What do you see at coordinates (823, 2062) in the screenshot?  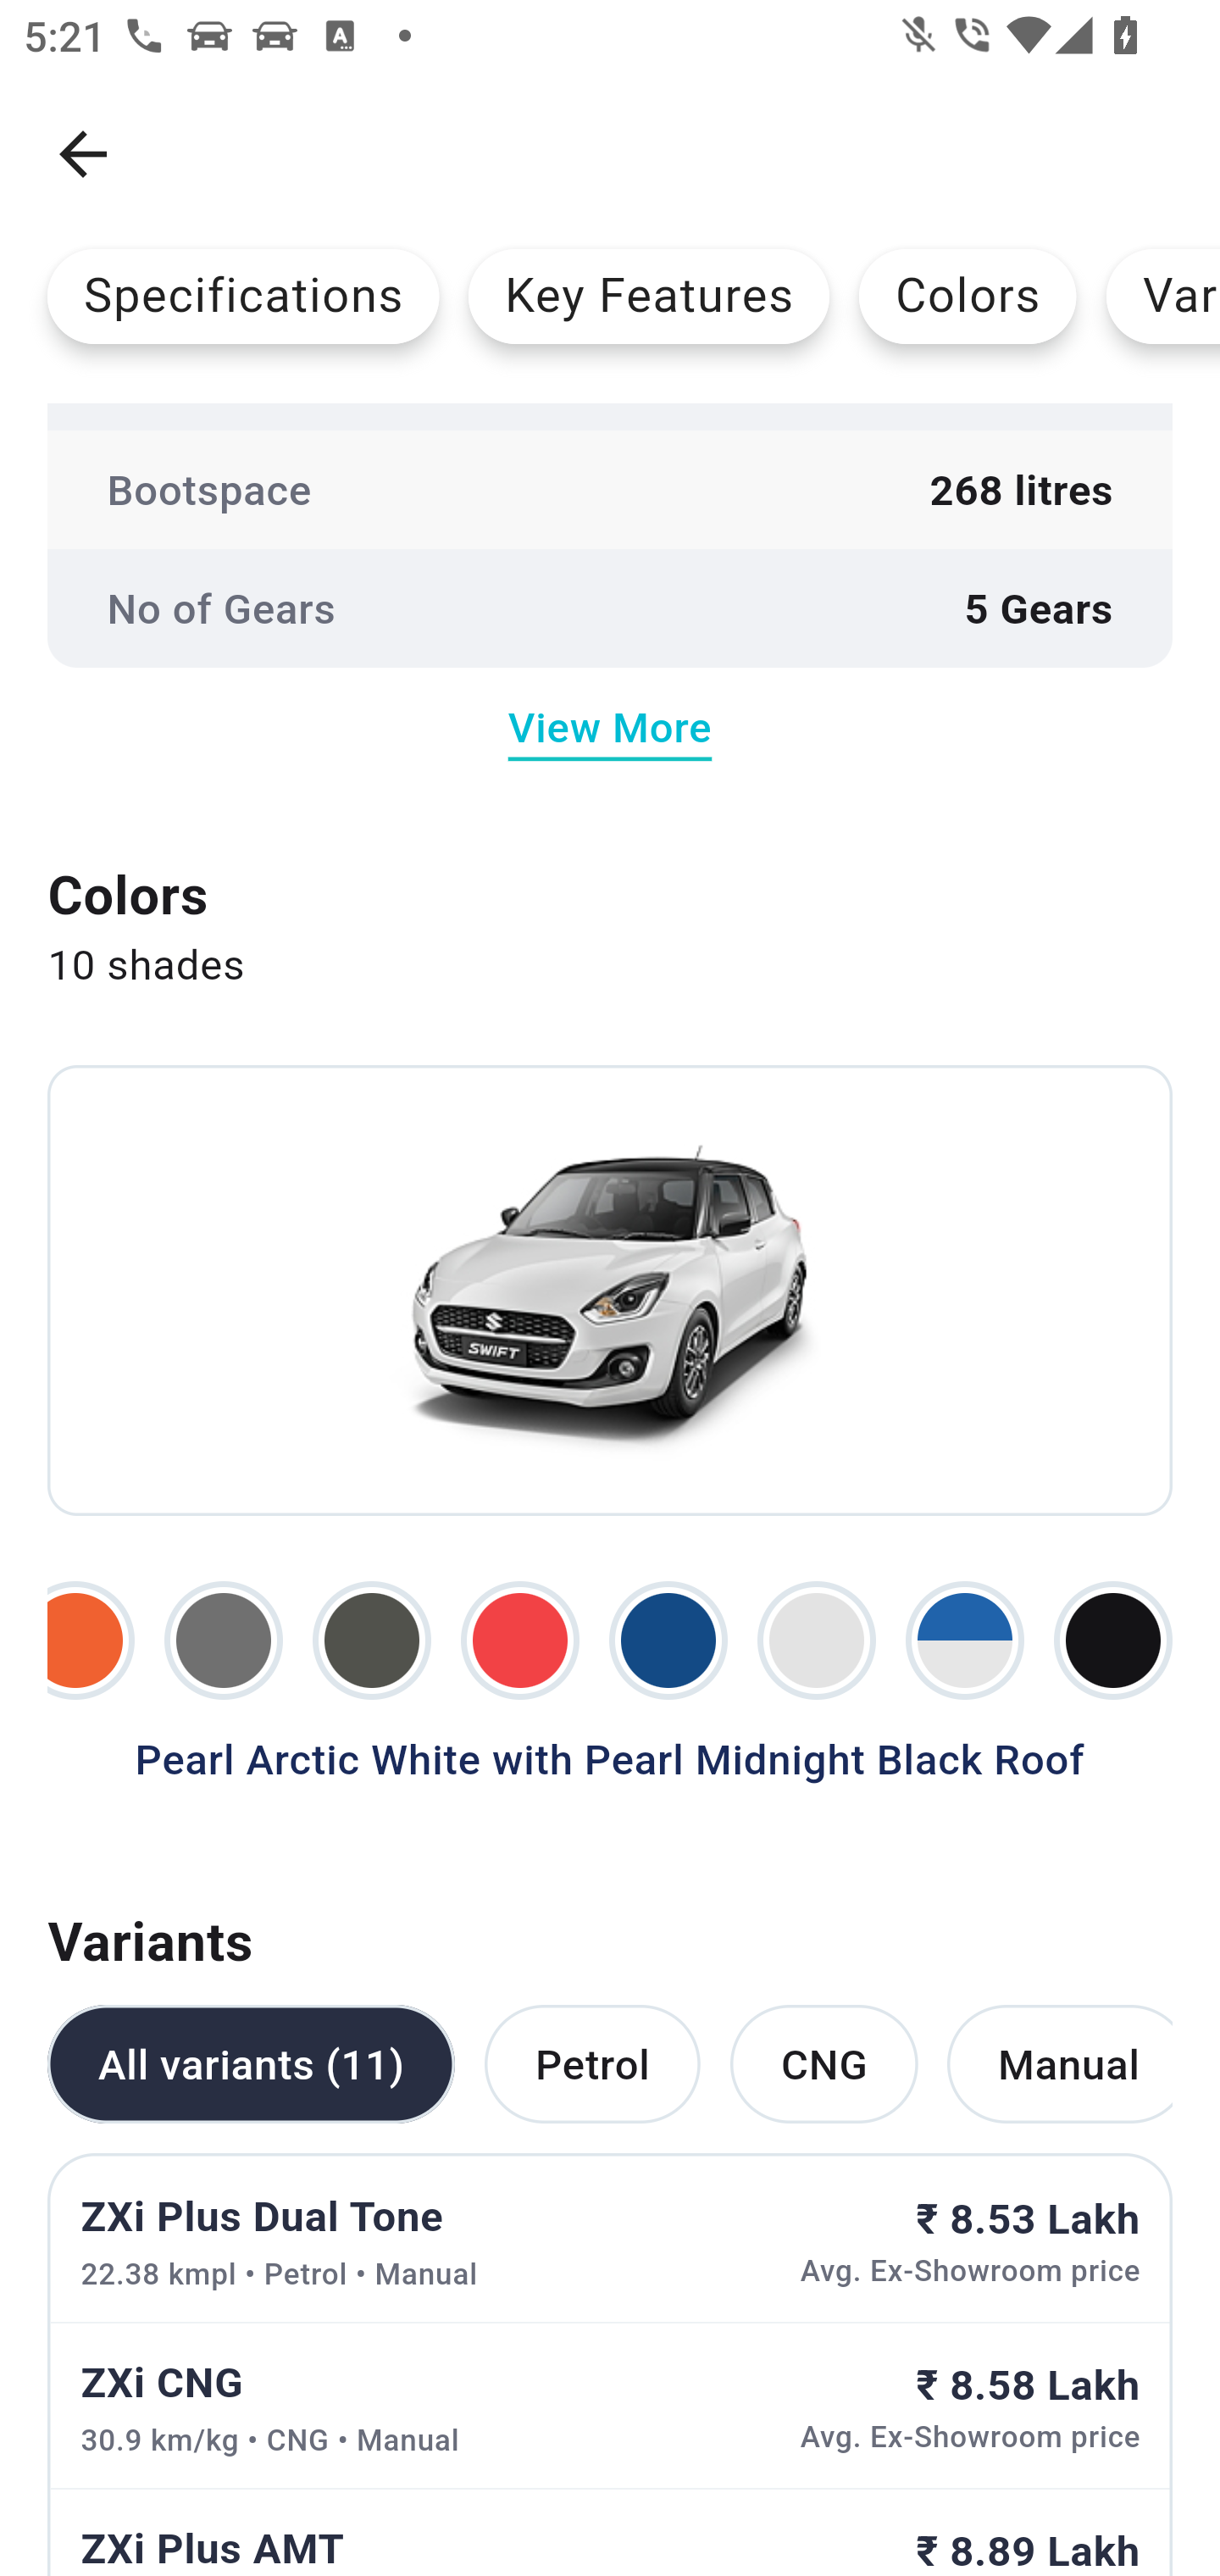 I see `CNG` at bounding box center [823, 2062].